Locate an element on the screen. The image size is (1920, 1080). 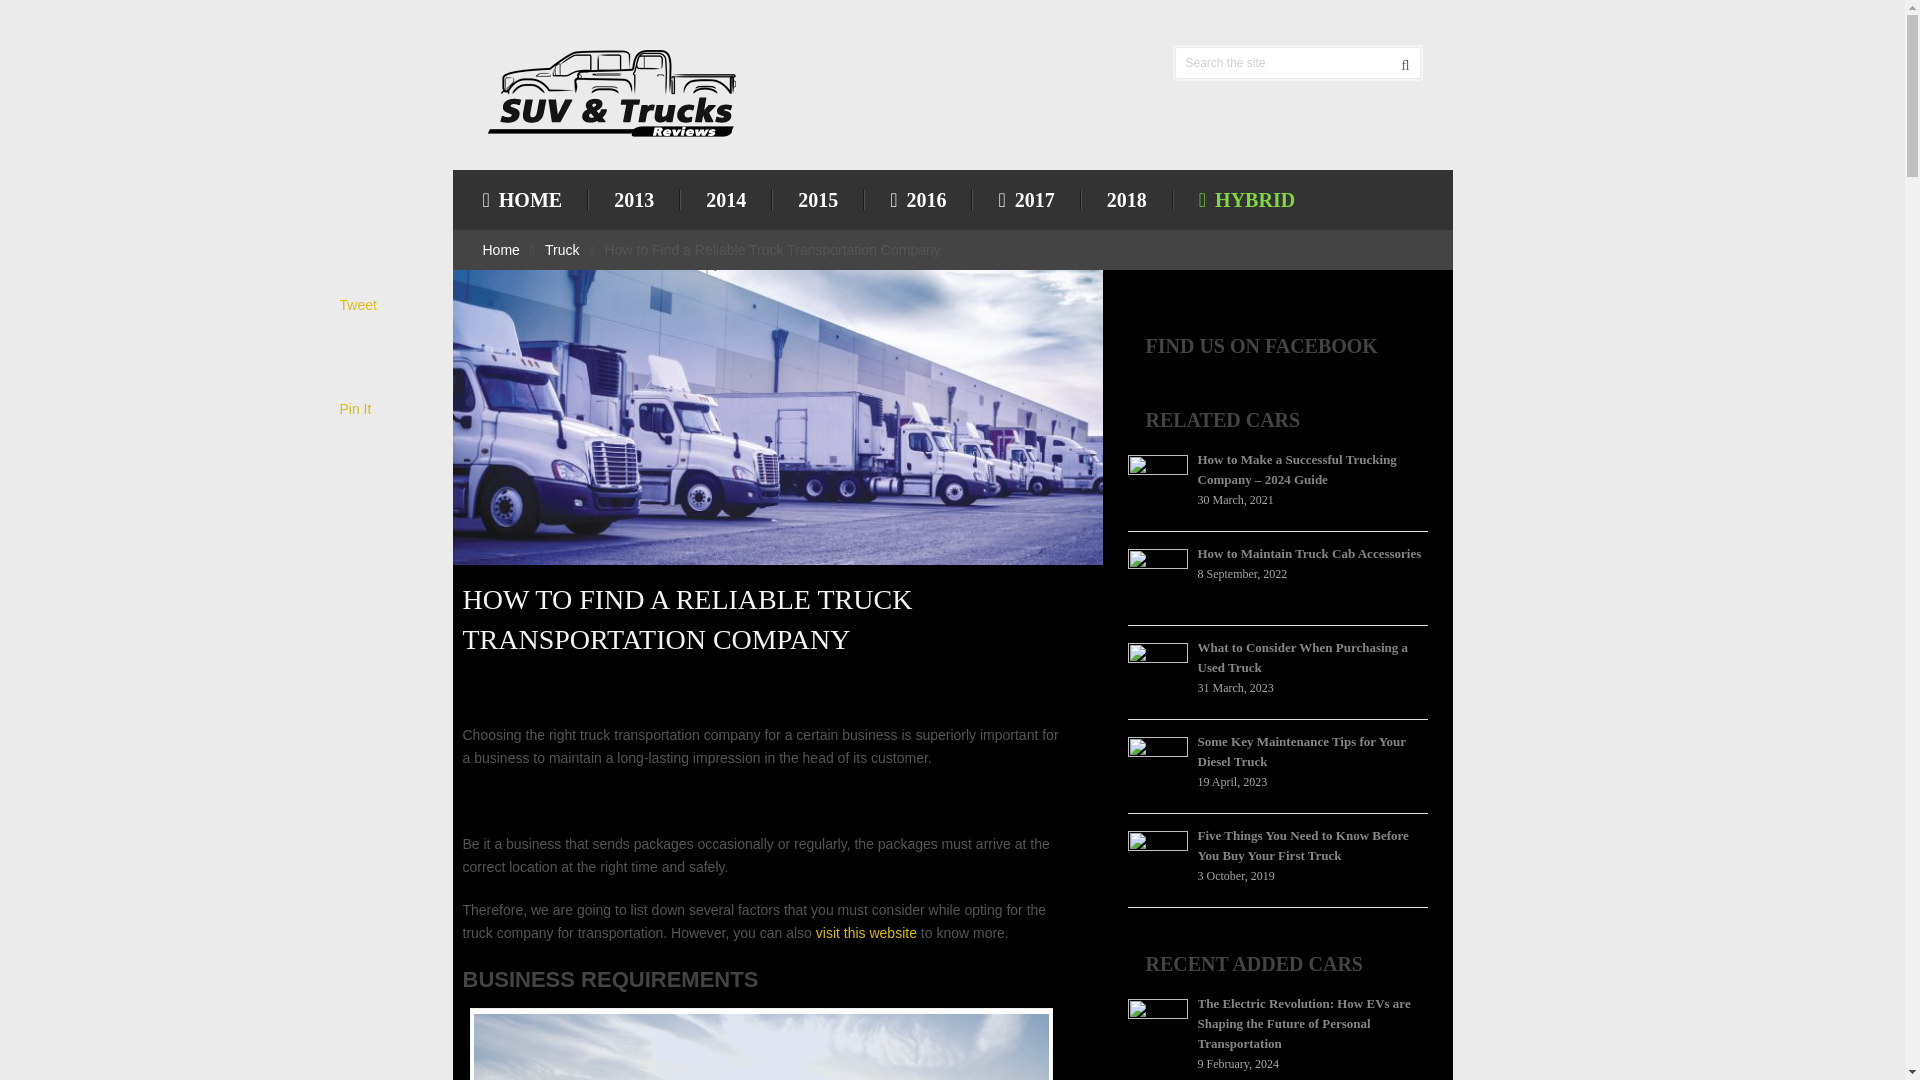
Tweet is located at coordinates (358, 305).